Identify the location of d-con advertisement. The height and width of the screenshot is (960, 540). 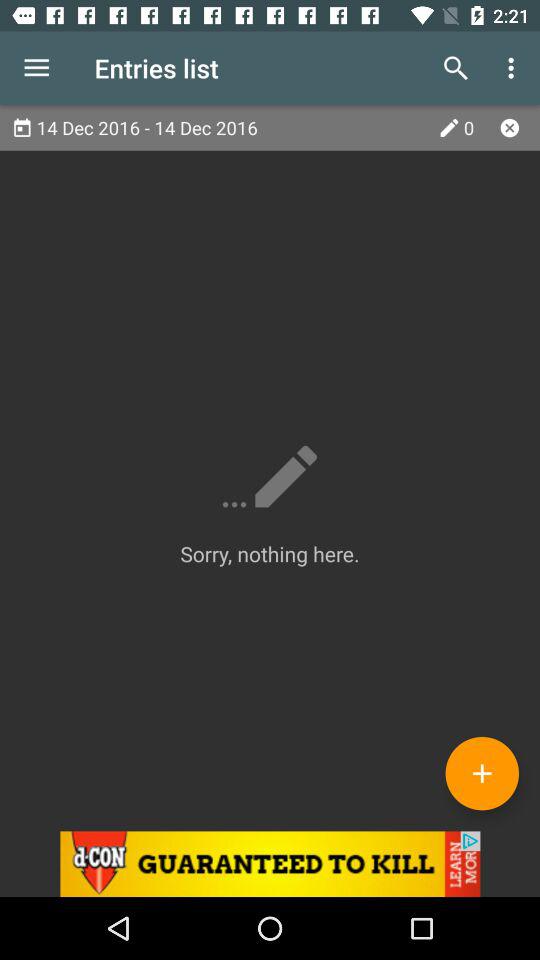
(270, 864).